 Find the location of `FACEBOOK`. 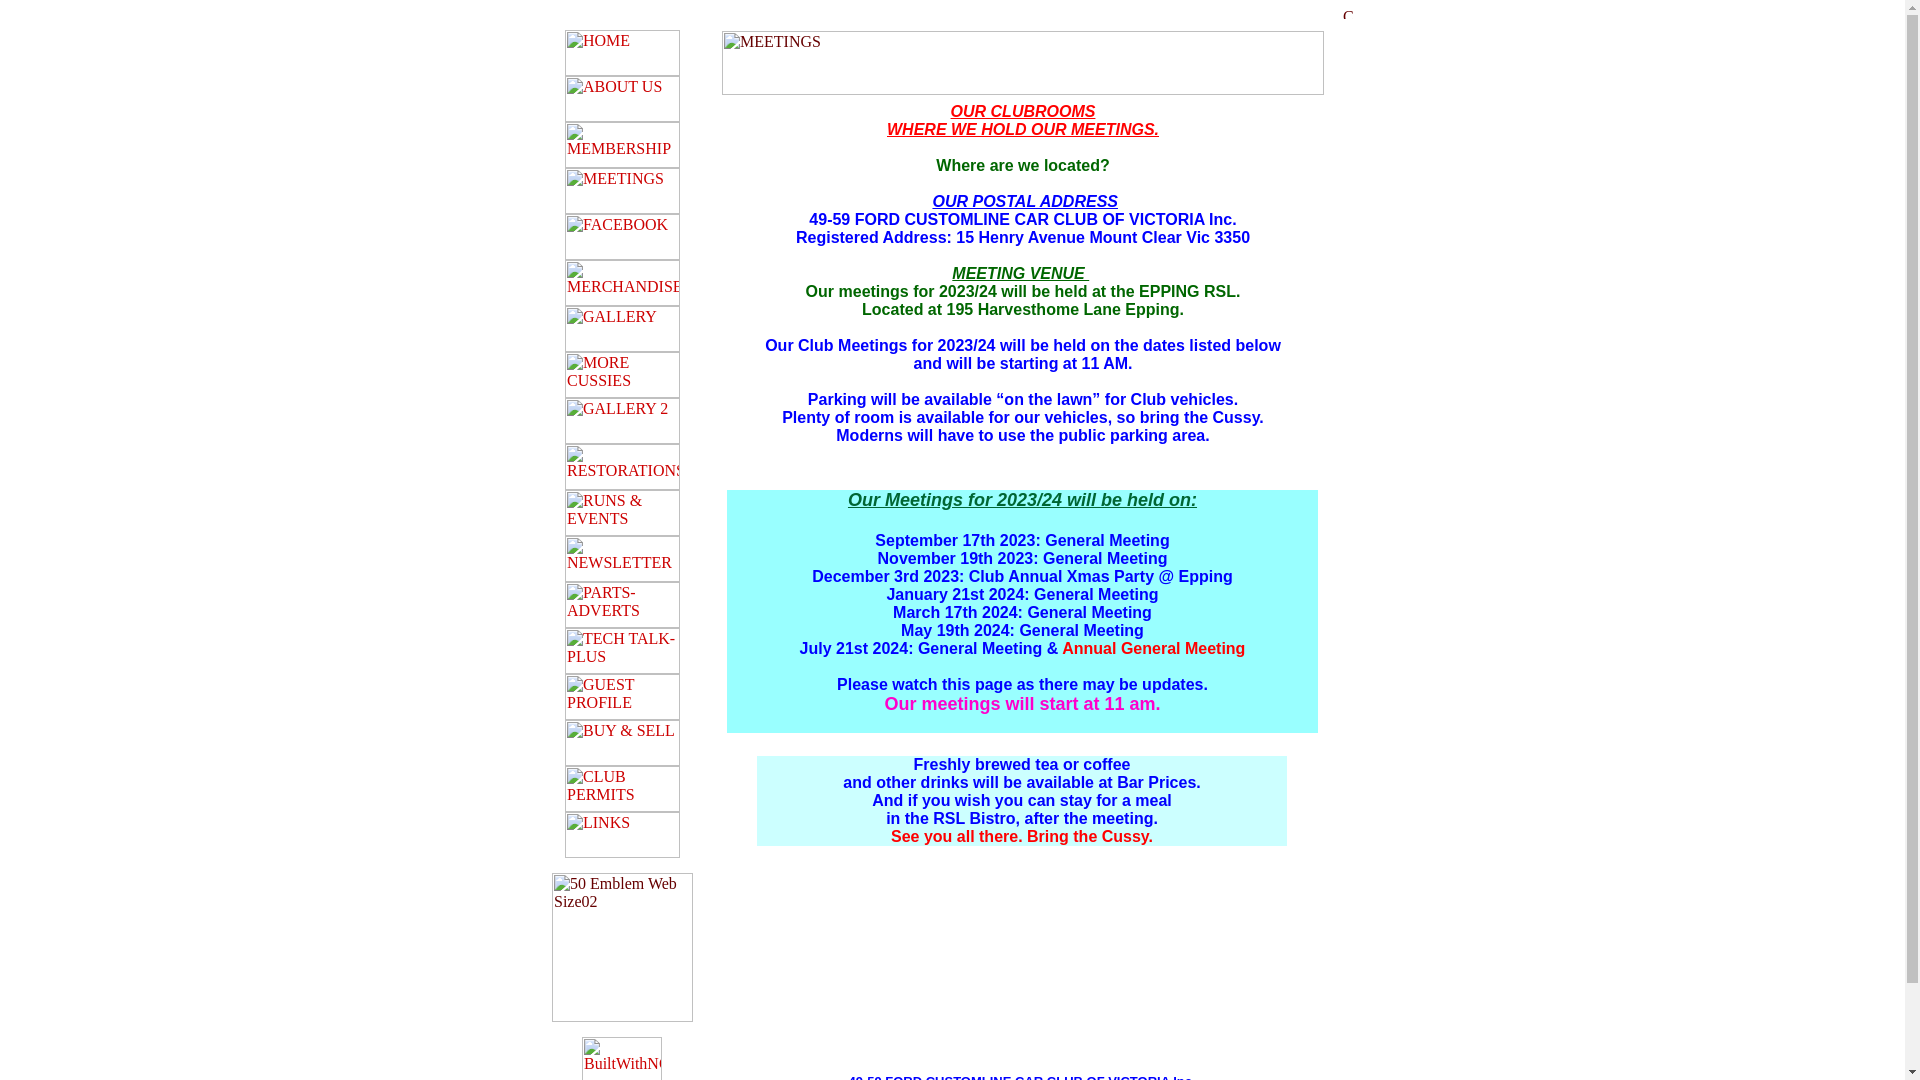

FACEBOOK is located at coordinates (622, 237).